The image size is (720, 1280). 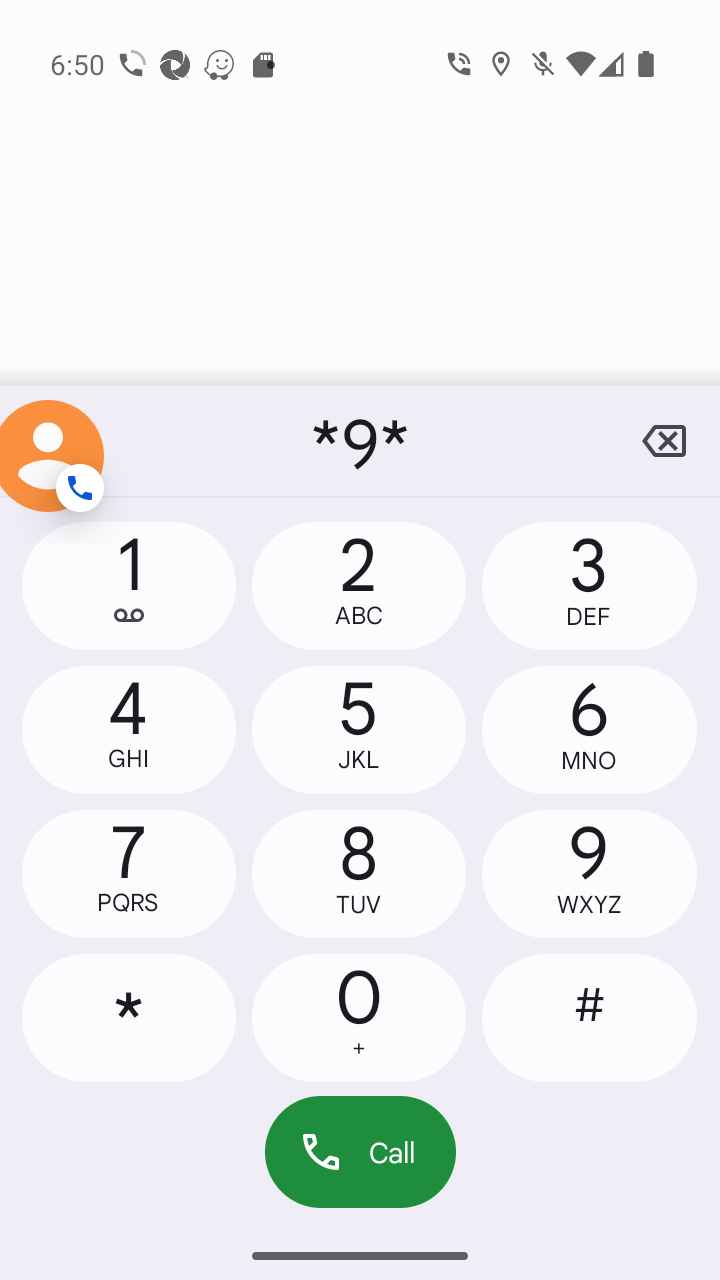 I want to click on 0 0 +, so click(x=358, y=1017).